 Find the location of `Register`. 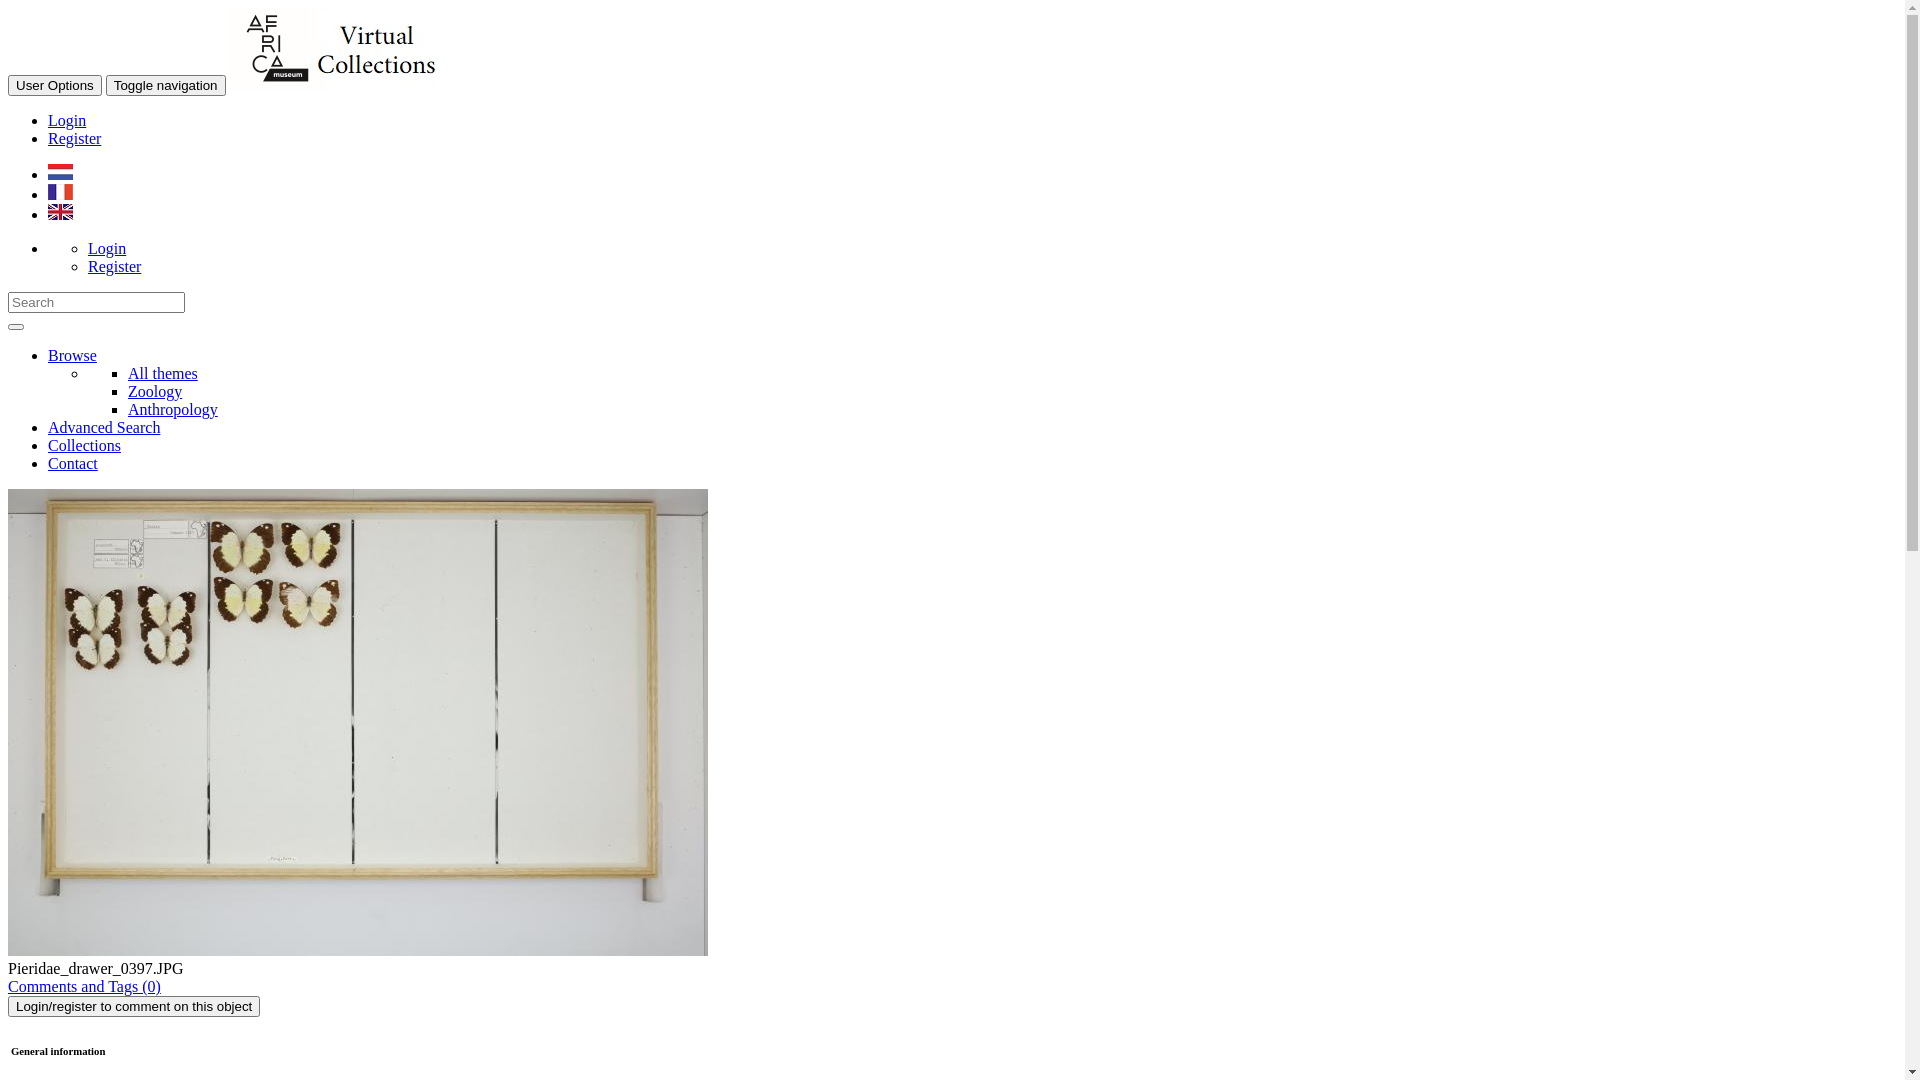

Register is located at coordinates (74, 138).